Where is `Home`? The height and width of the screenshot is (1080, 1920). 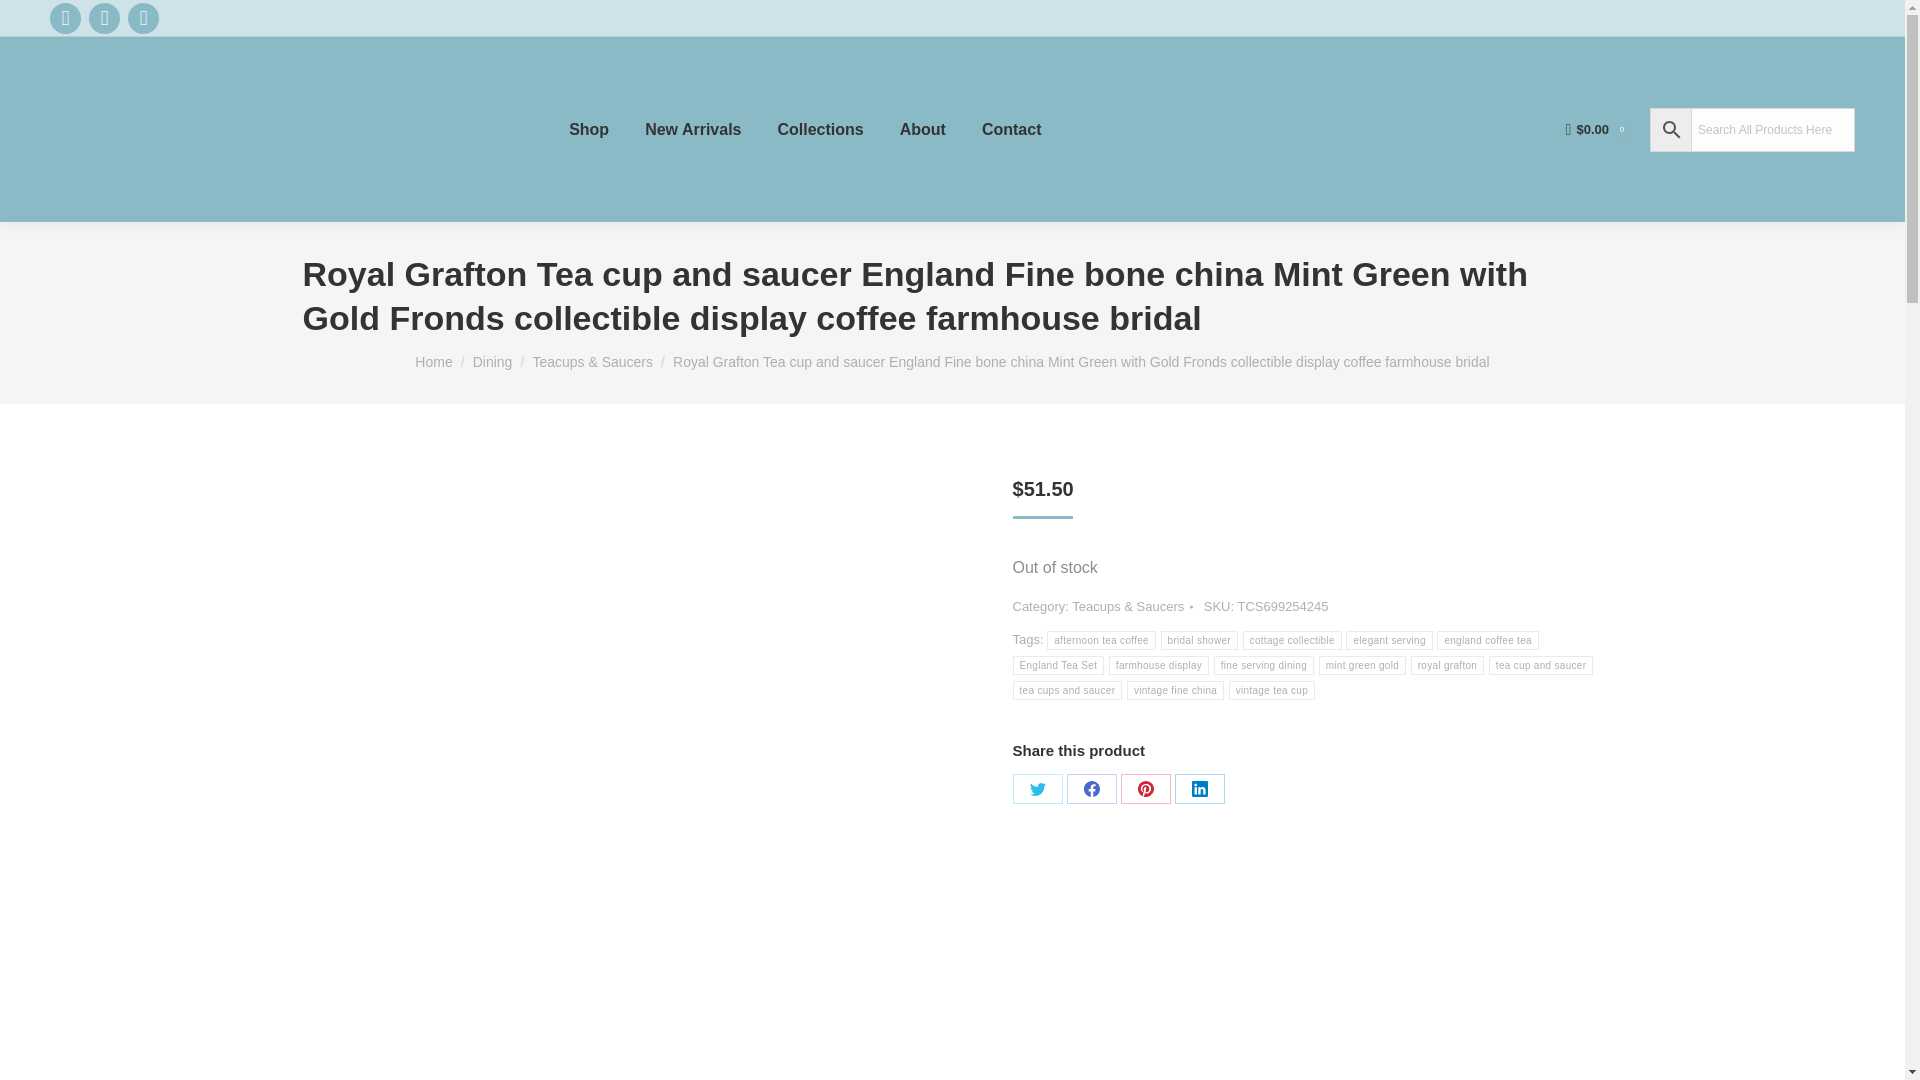 Home is located at coordinates (432, 362).